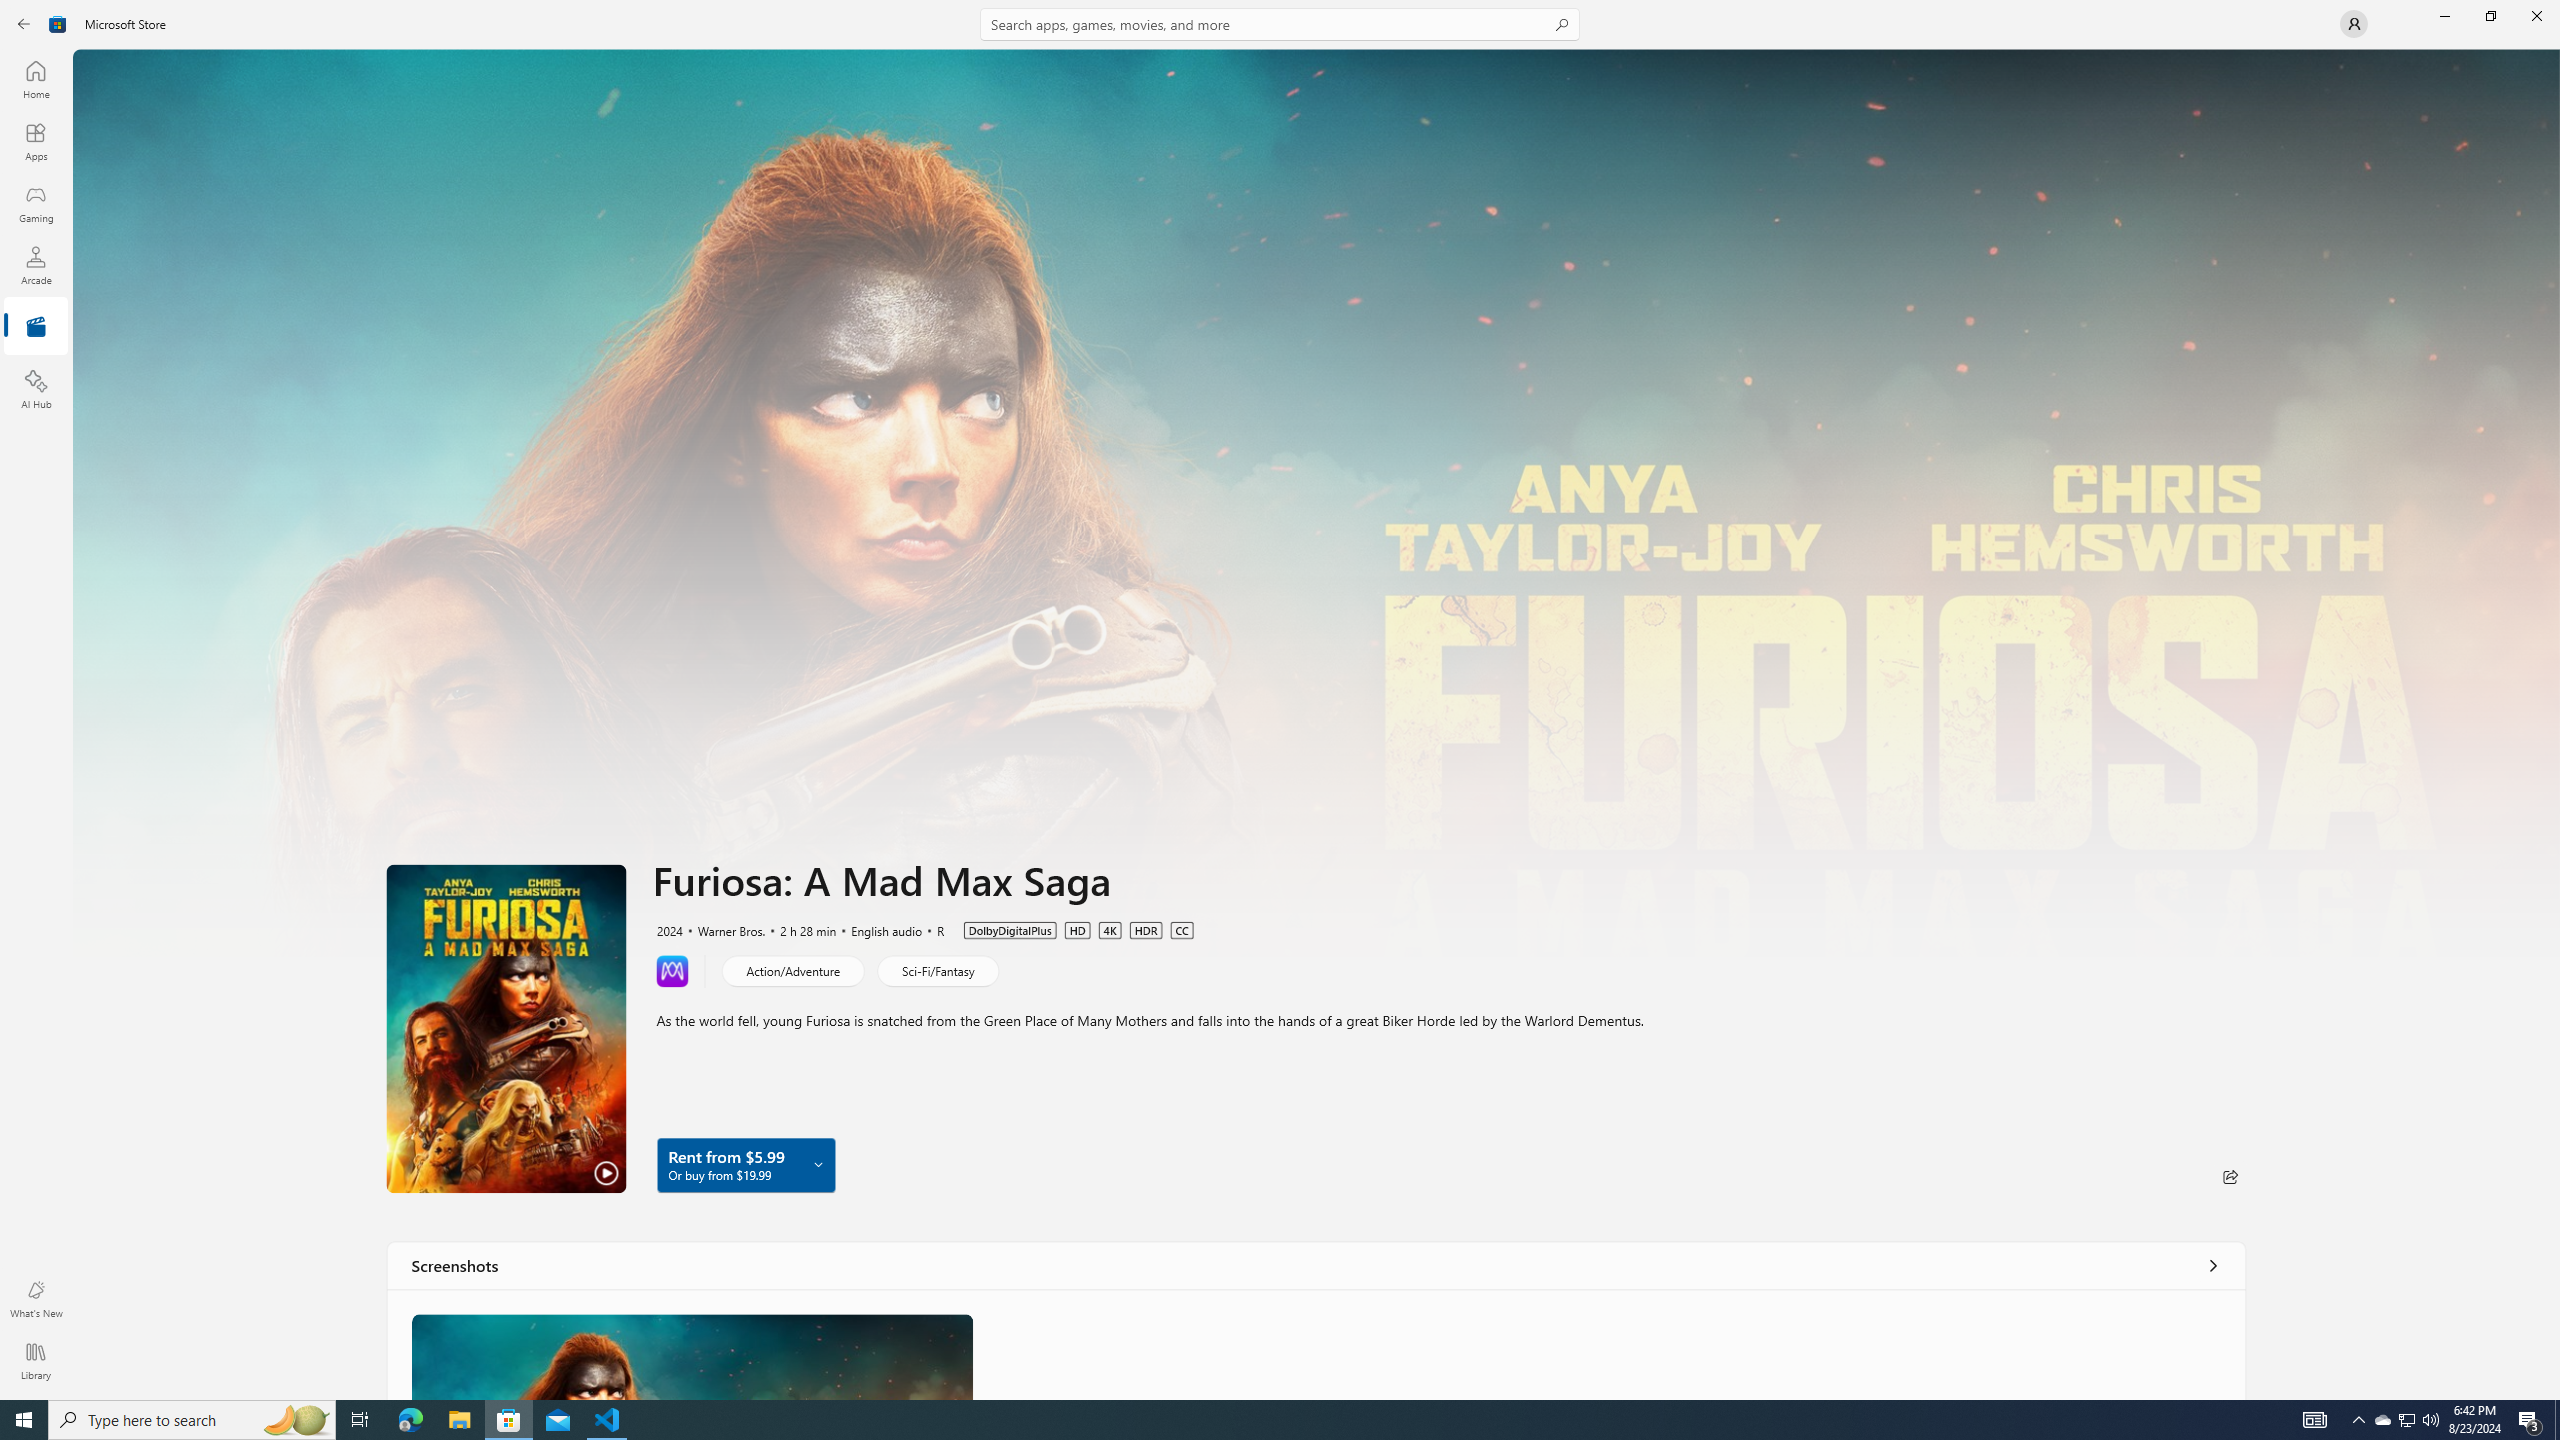 This screenshot has height=1440, width=2560. I want to click on See all, so click(2212, 1264).